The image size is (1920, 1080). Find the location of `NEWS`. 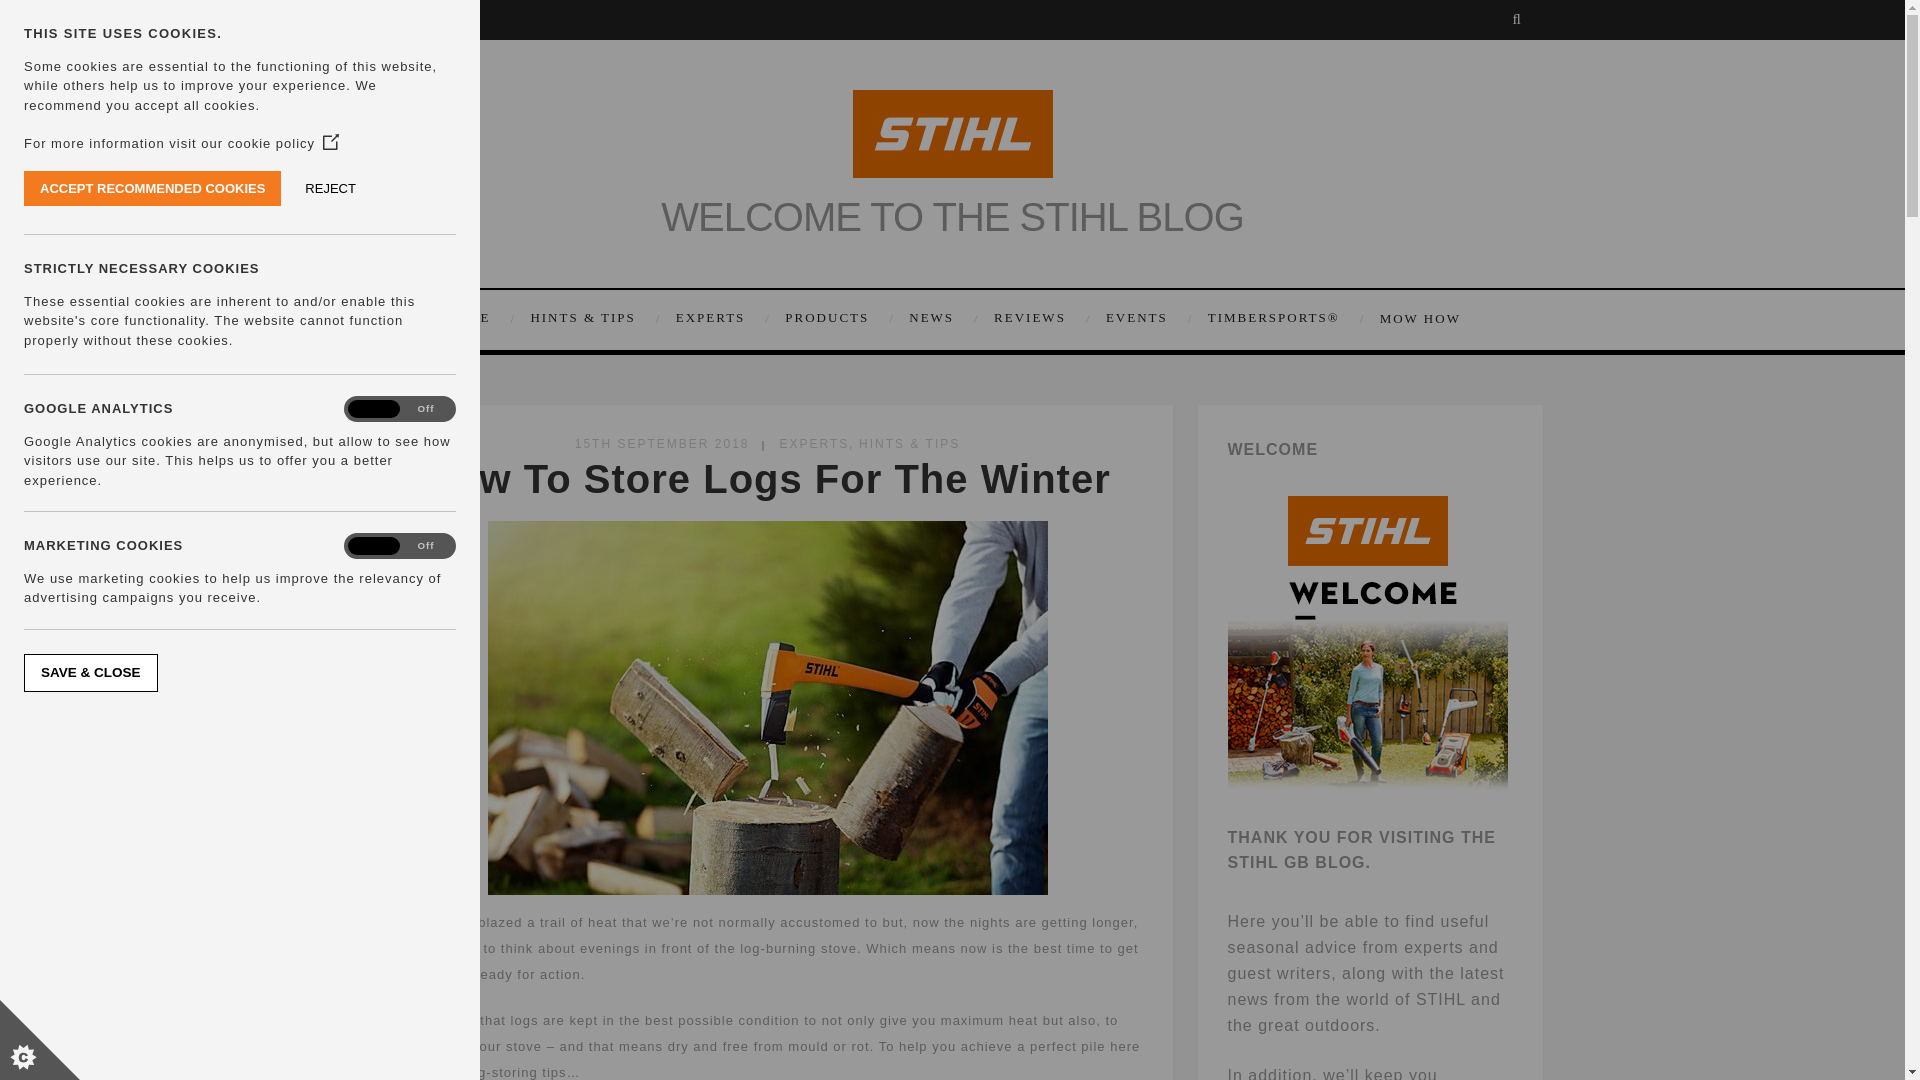

NEWS is located at coordinates (940, 318).